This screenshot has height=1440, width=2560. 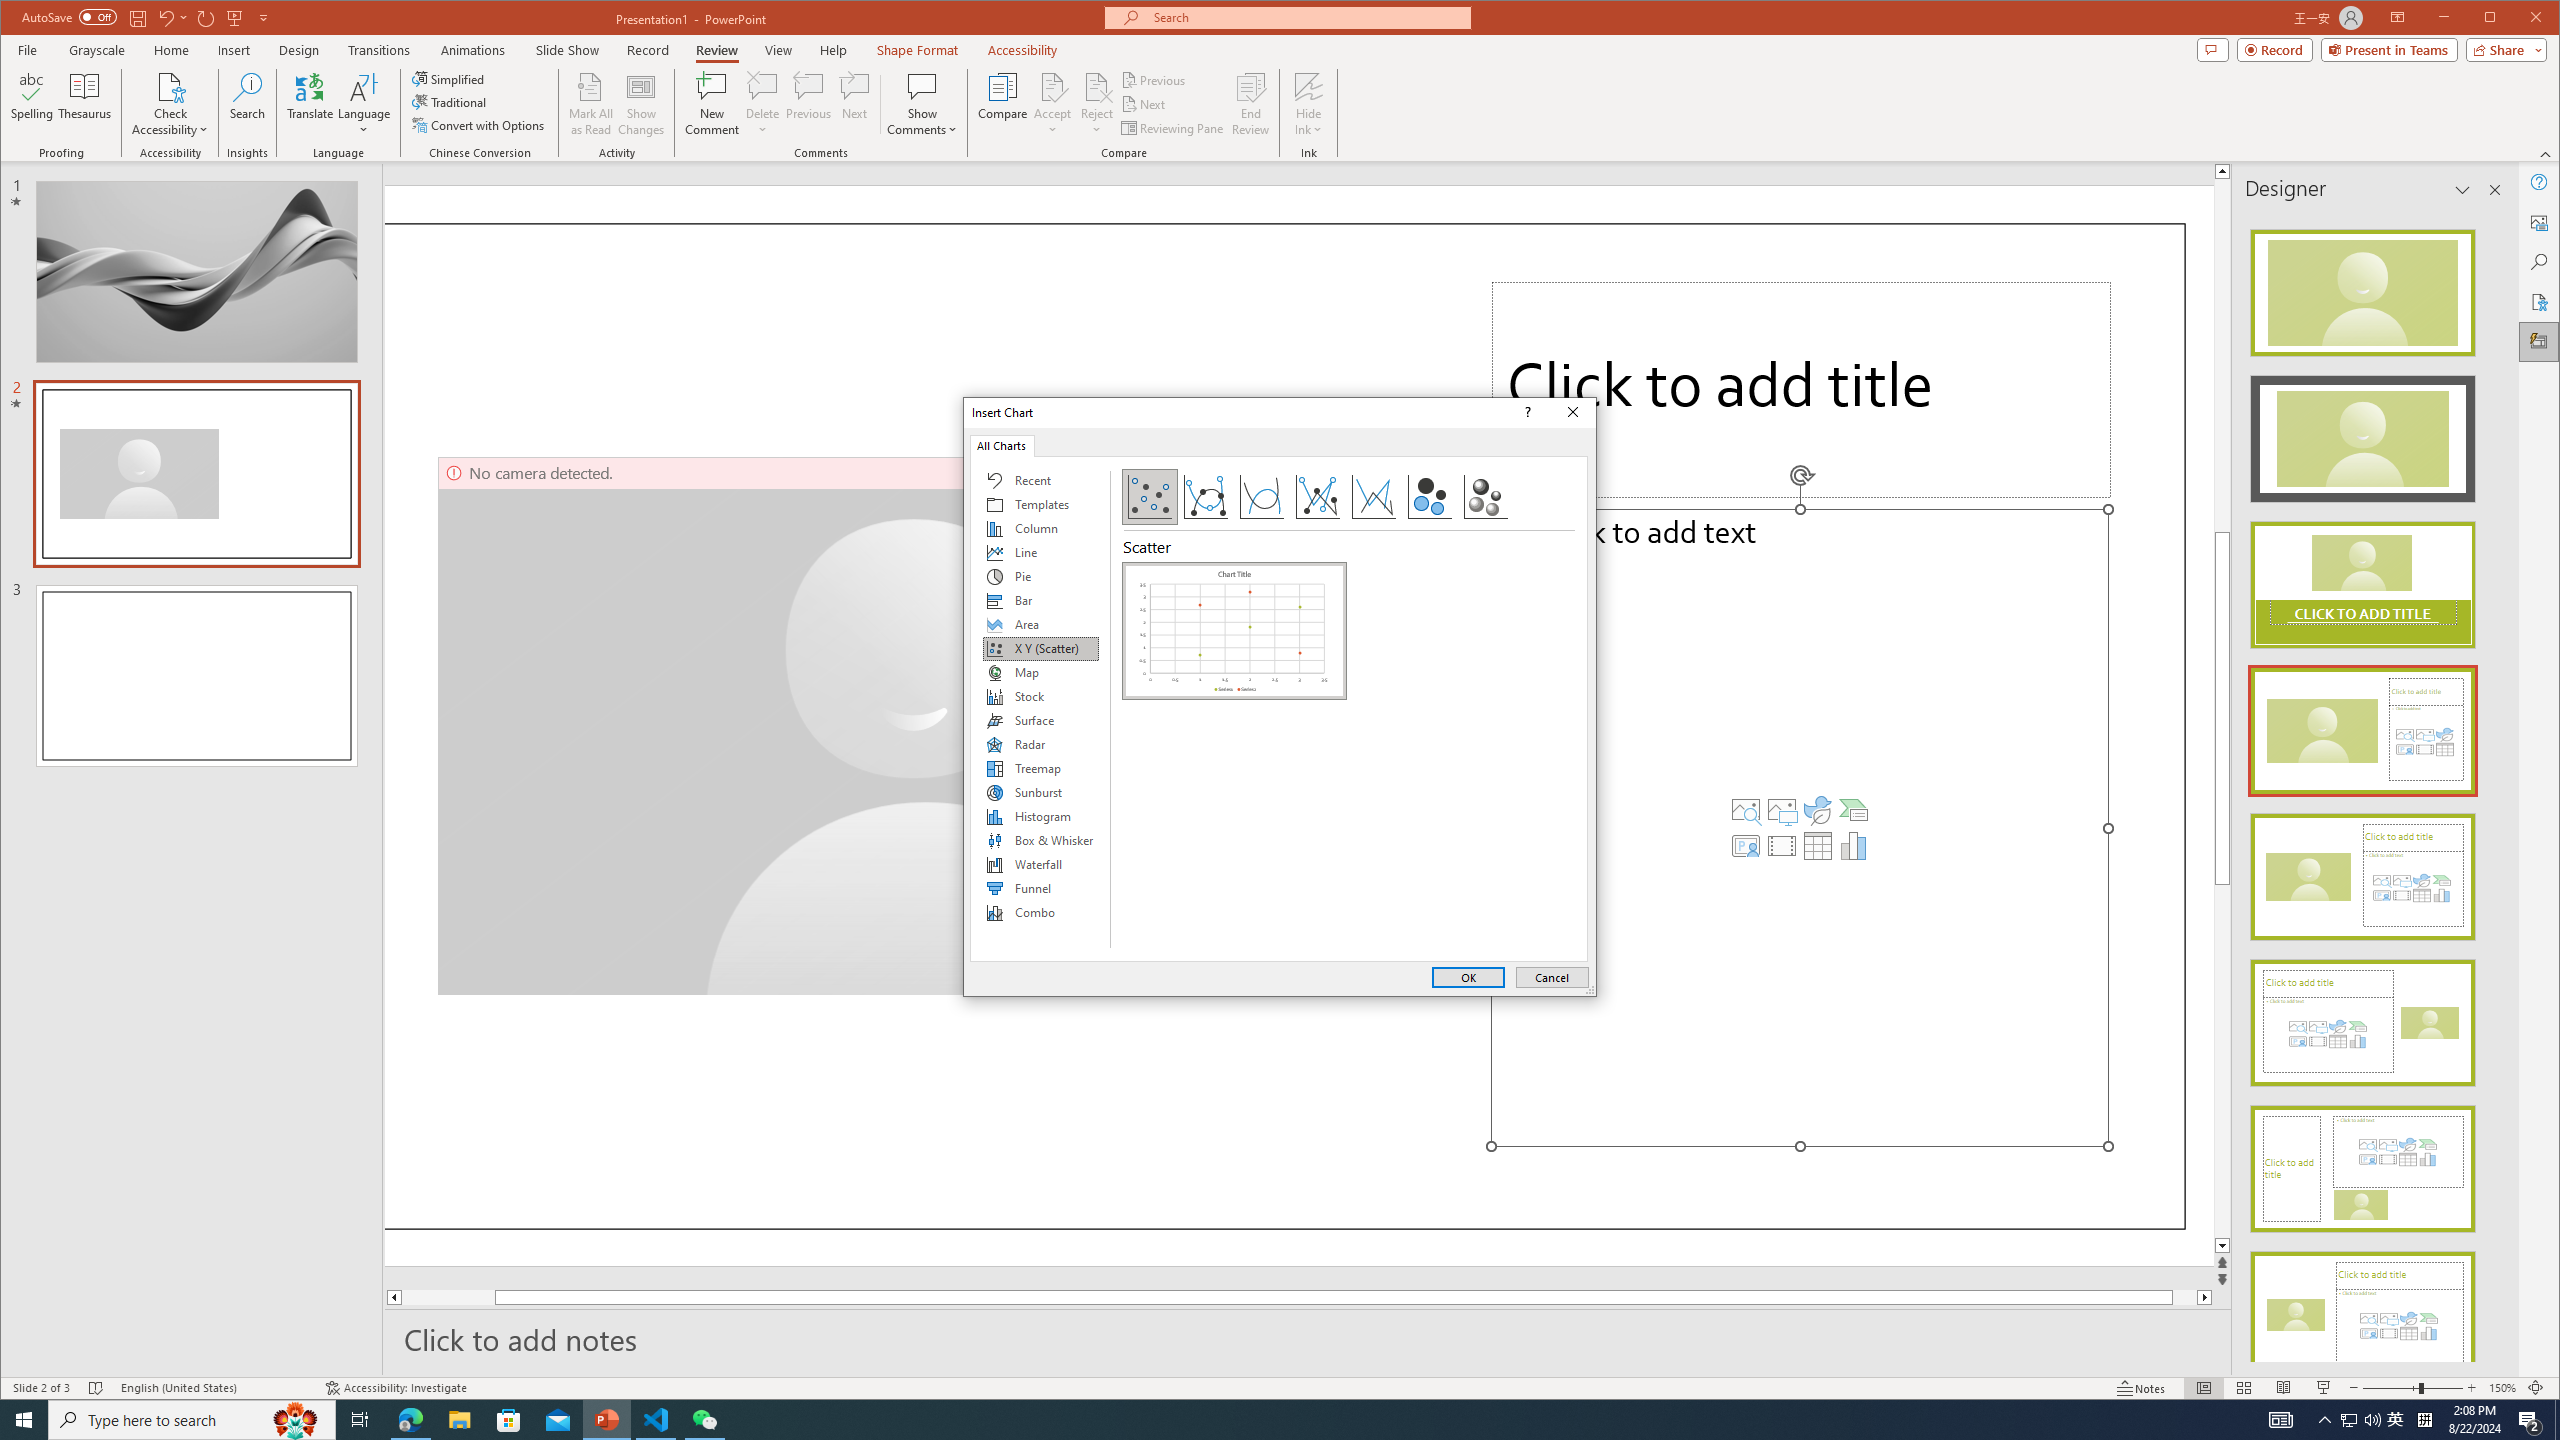 I want to click on Scatter with Straight Lines, so click(x=1374, y=497).